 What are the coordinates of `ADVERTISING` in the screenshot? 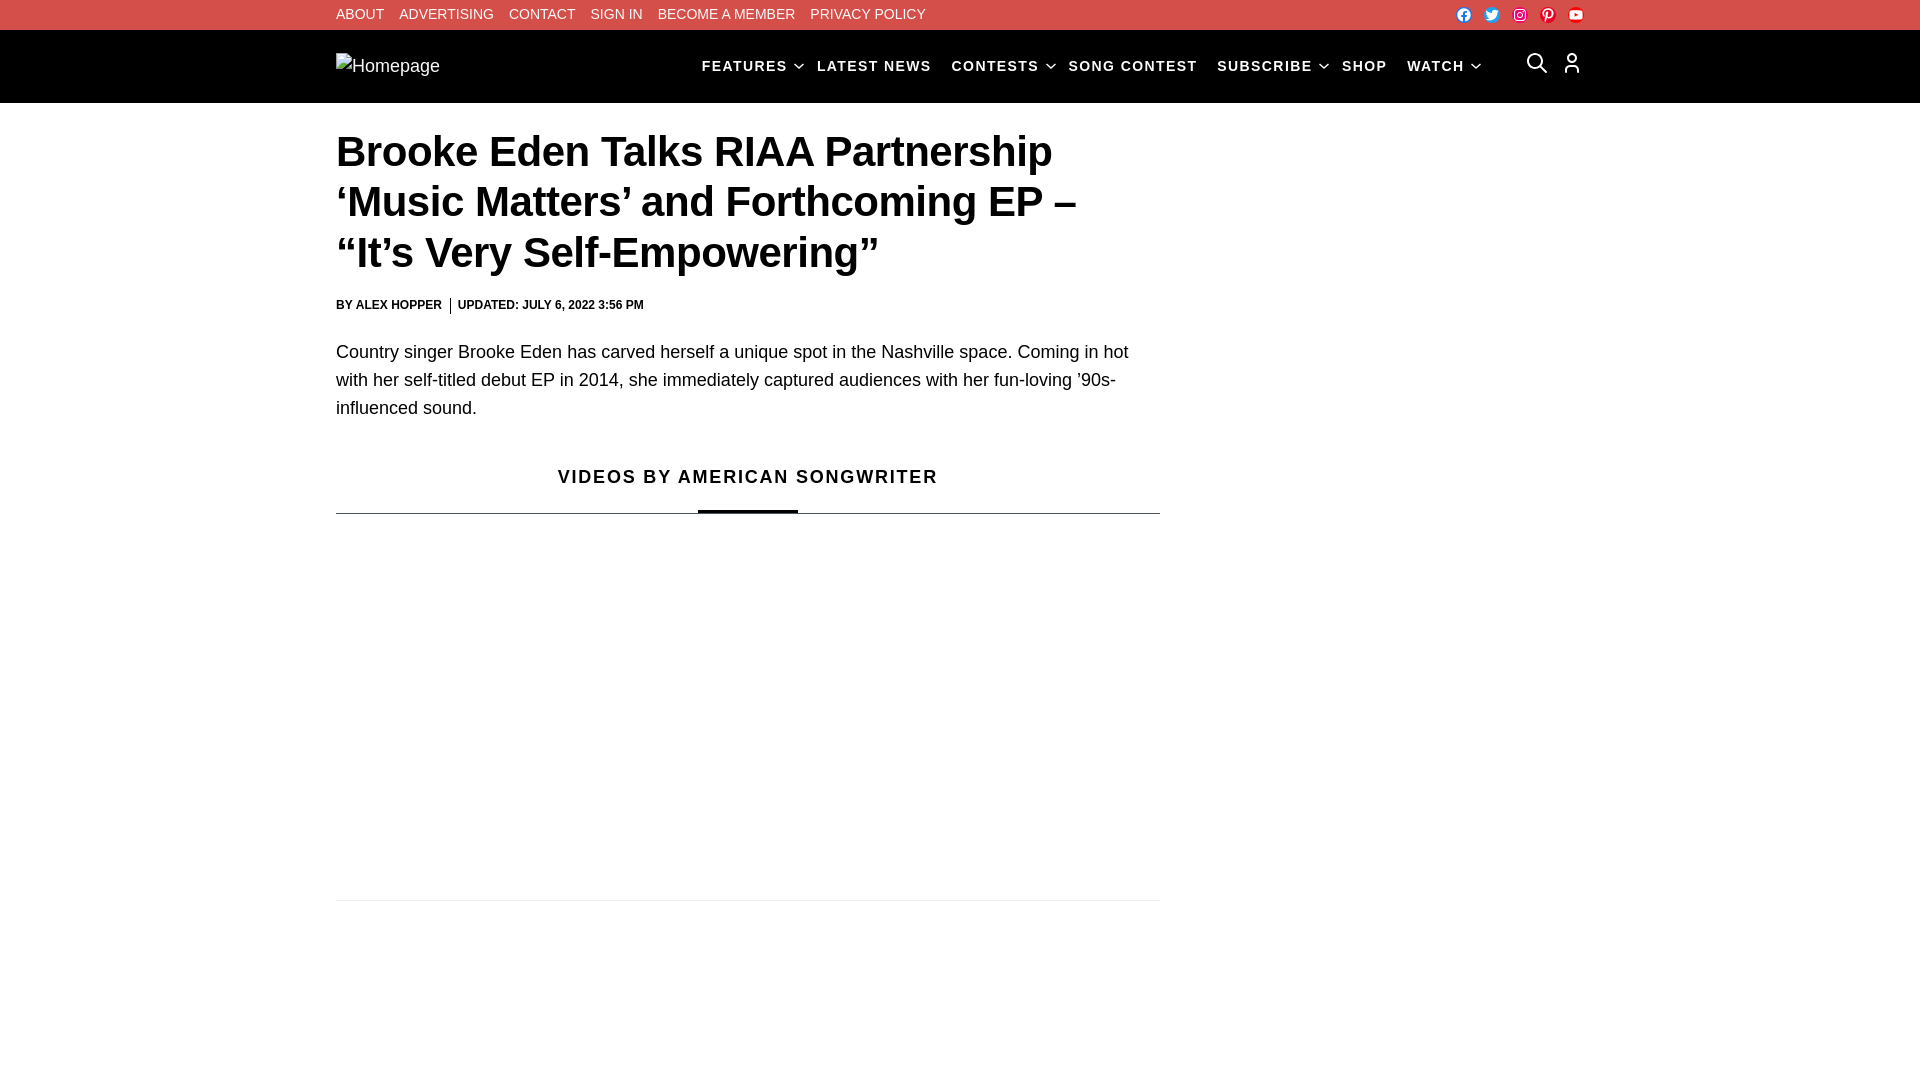 It's located at (446, 14).